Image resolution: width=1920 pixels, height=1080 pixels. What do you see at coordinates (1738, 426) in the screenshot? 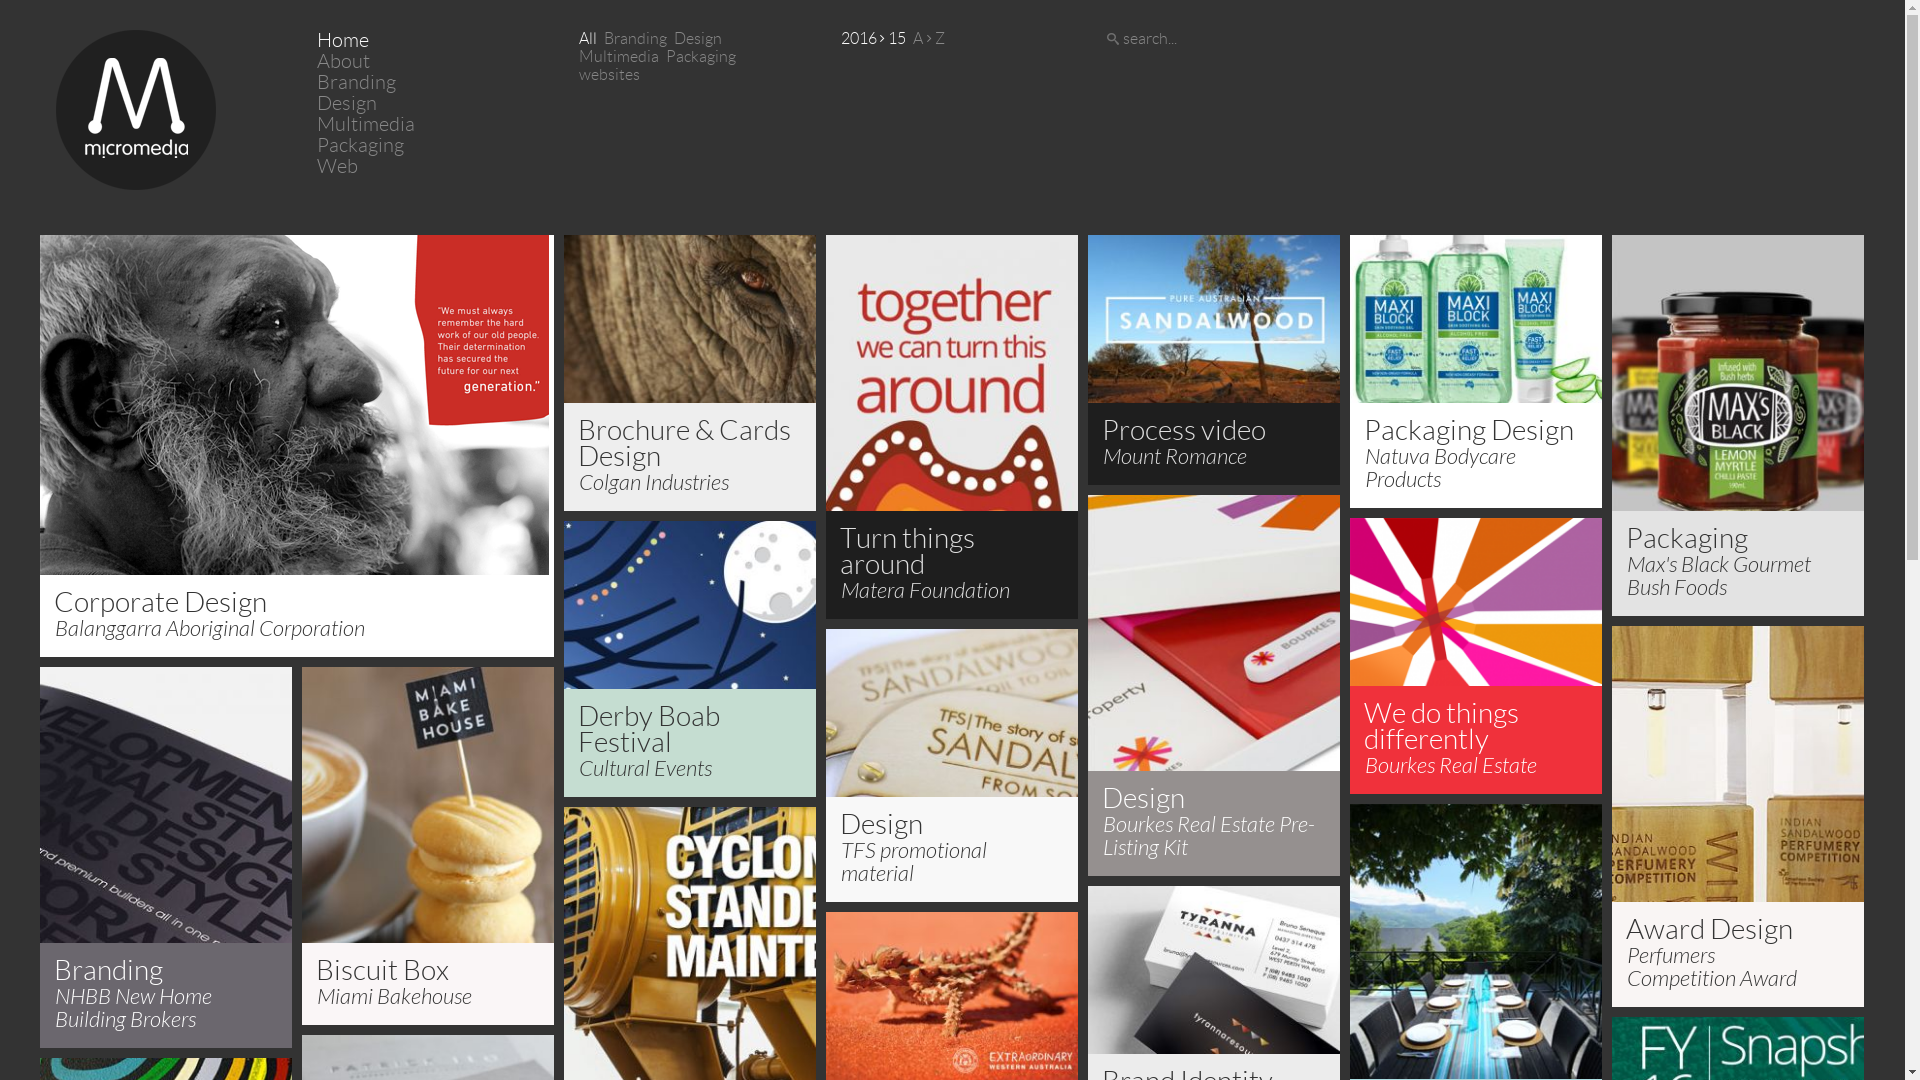
I see `Packaging
Max's Black Gourmet Bush Foods` at bounding box center [1738, 426].